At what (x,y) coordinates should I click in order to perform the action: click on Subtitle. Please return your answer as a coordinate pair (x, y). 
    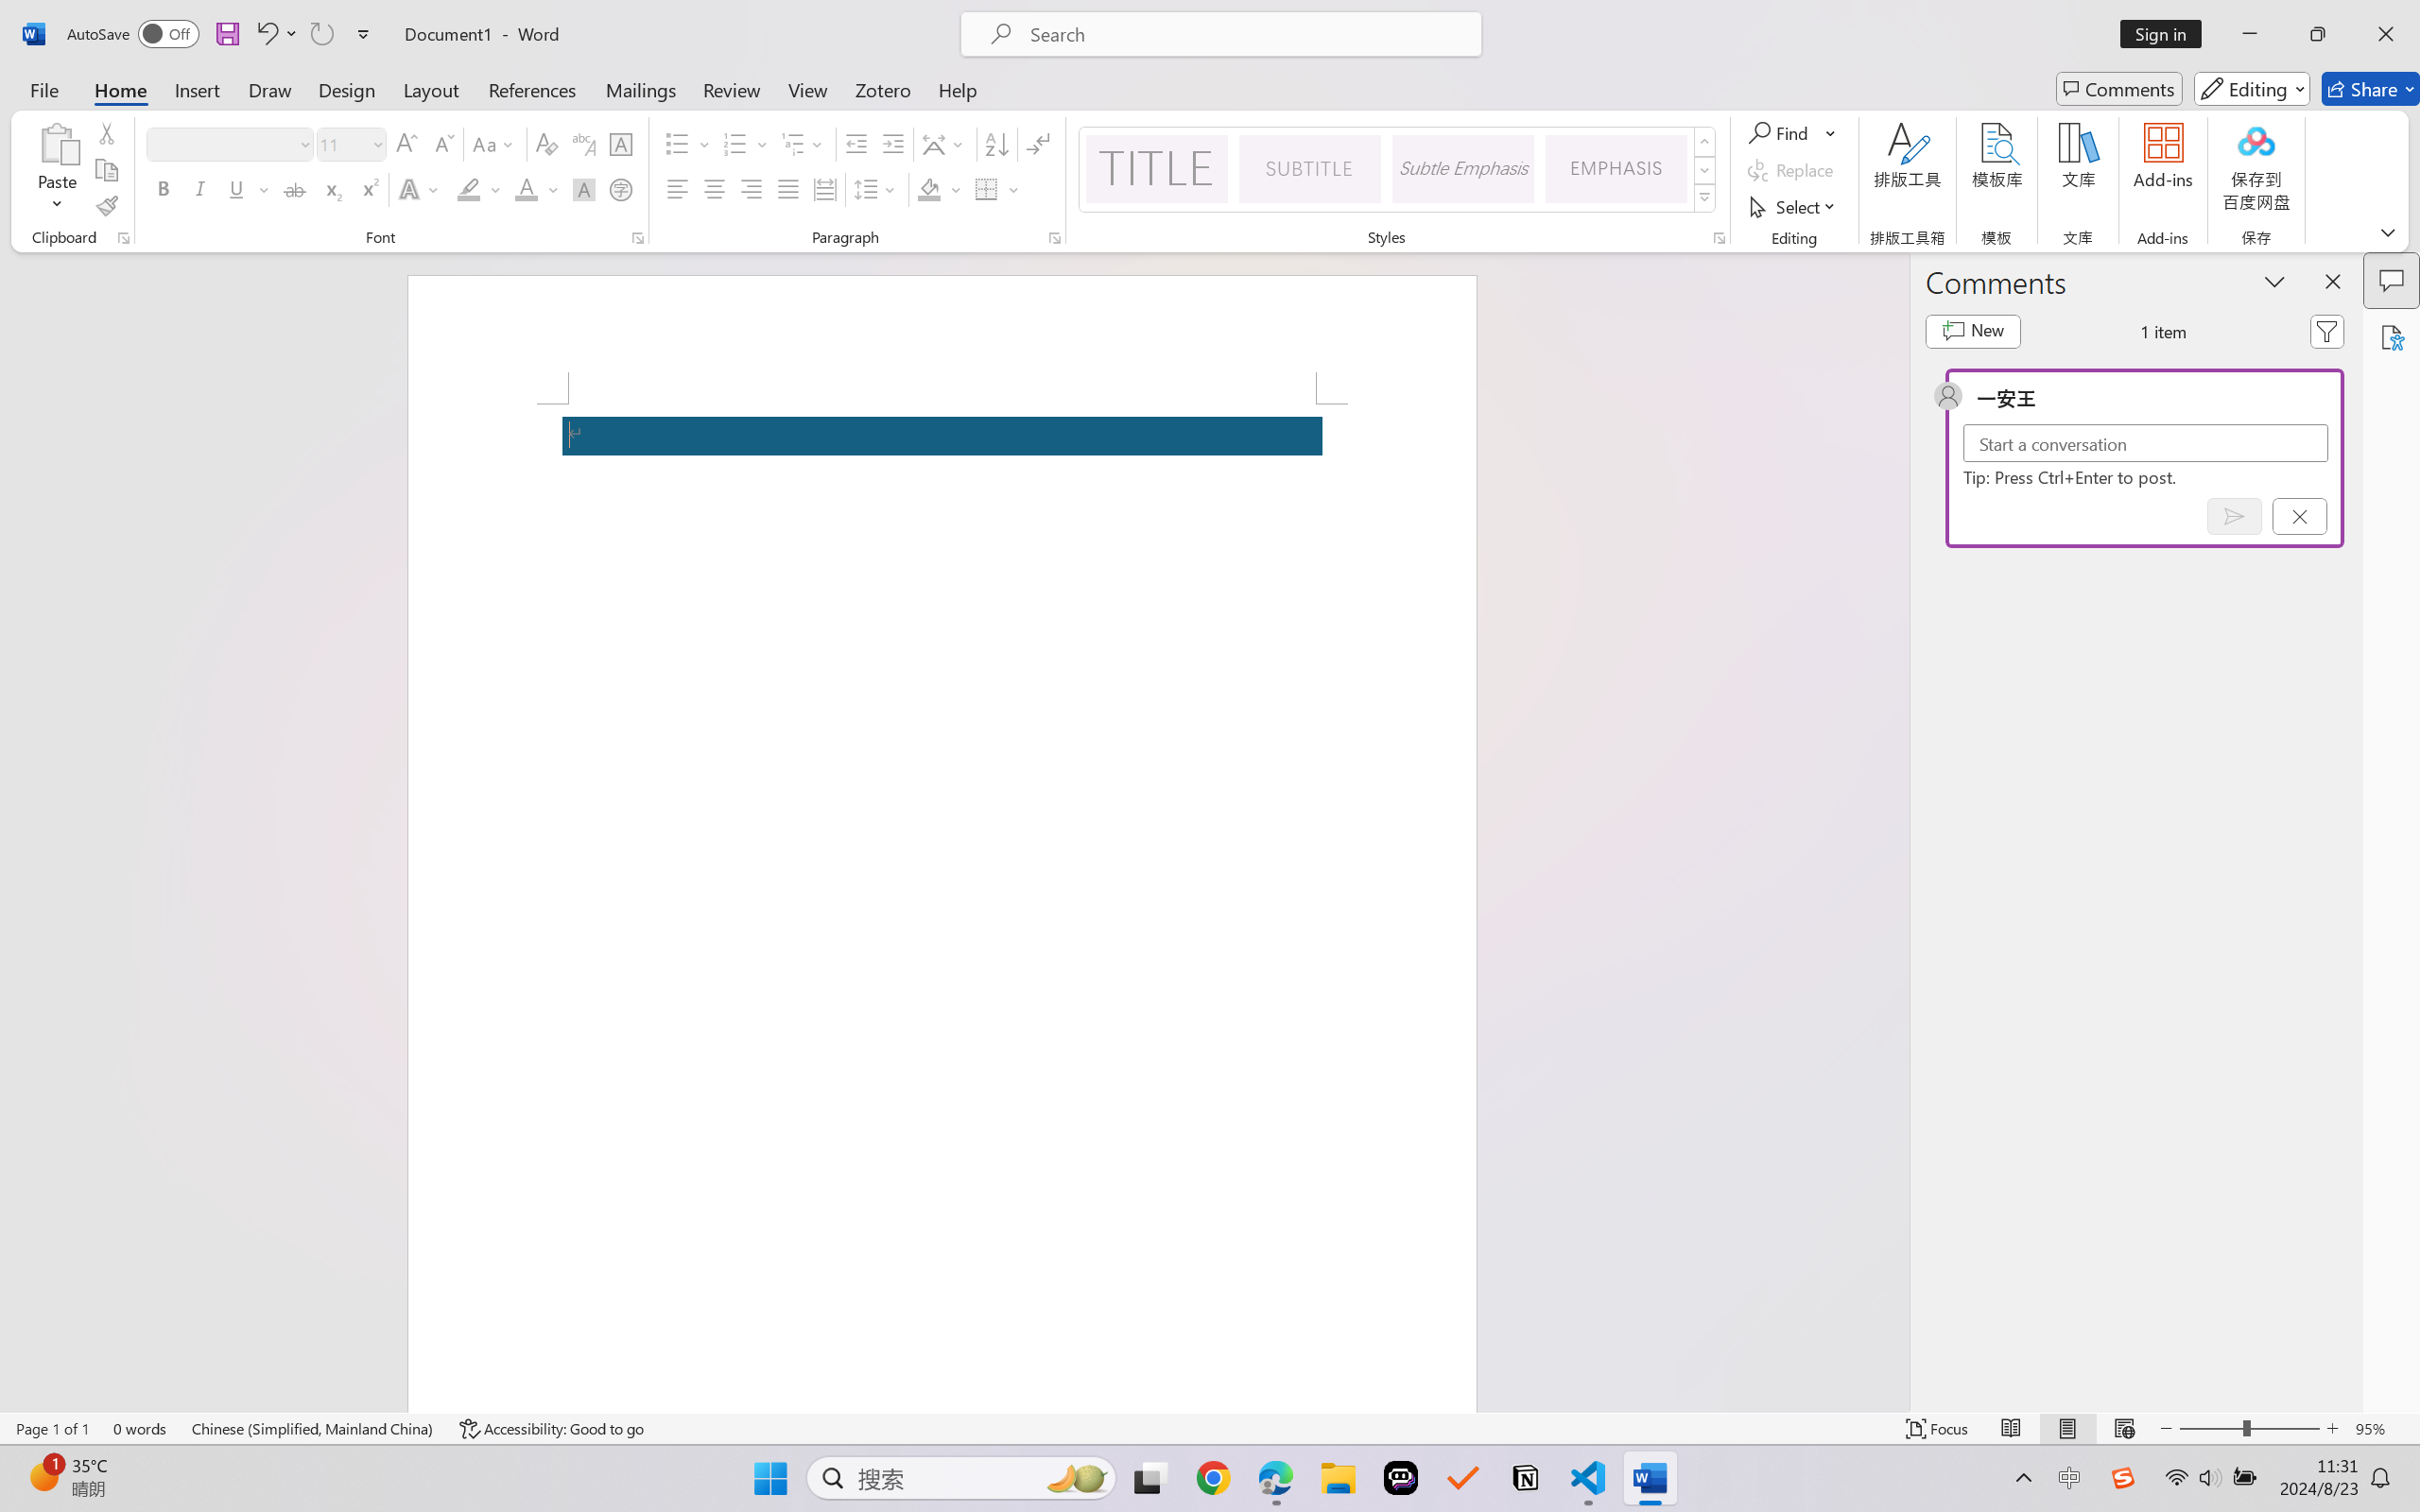
    Looking at the image, I should click on (1310, 168).